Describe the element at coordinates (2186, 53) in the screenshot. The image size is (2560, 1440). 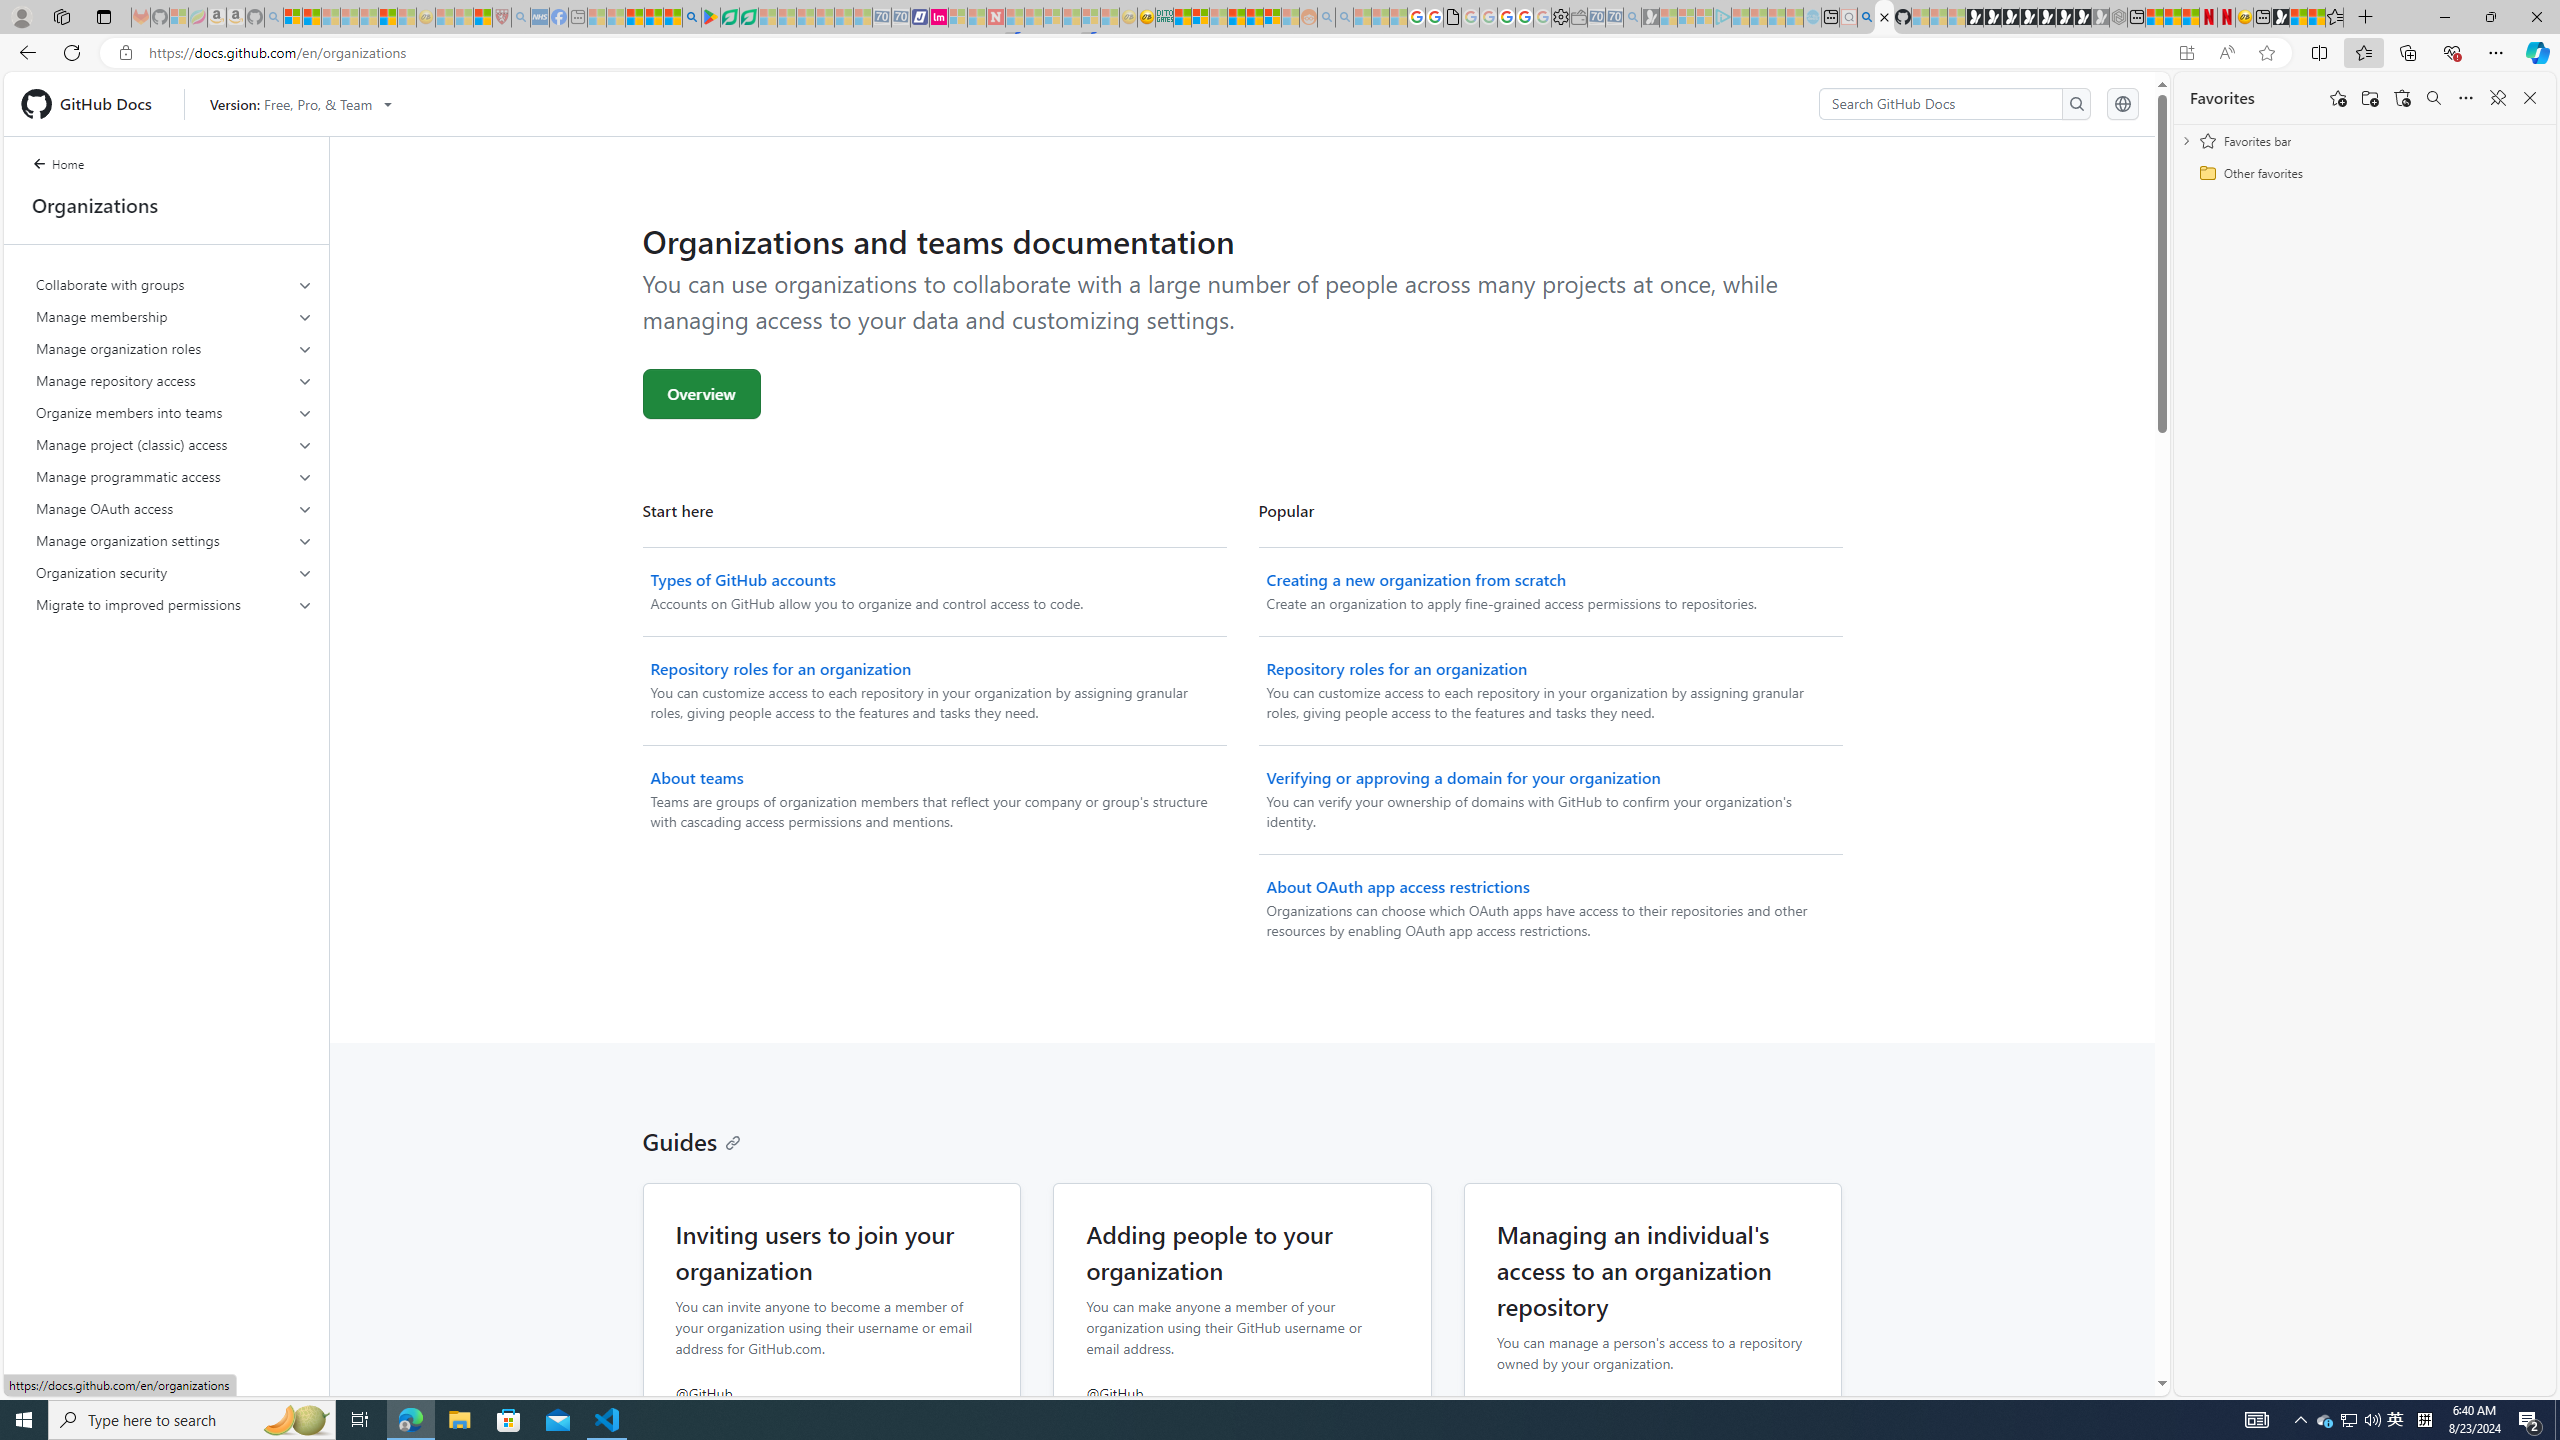
I see `App available. Install GitHub Docs` at that location.